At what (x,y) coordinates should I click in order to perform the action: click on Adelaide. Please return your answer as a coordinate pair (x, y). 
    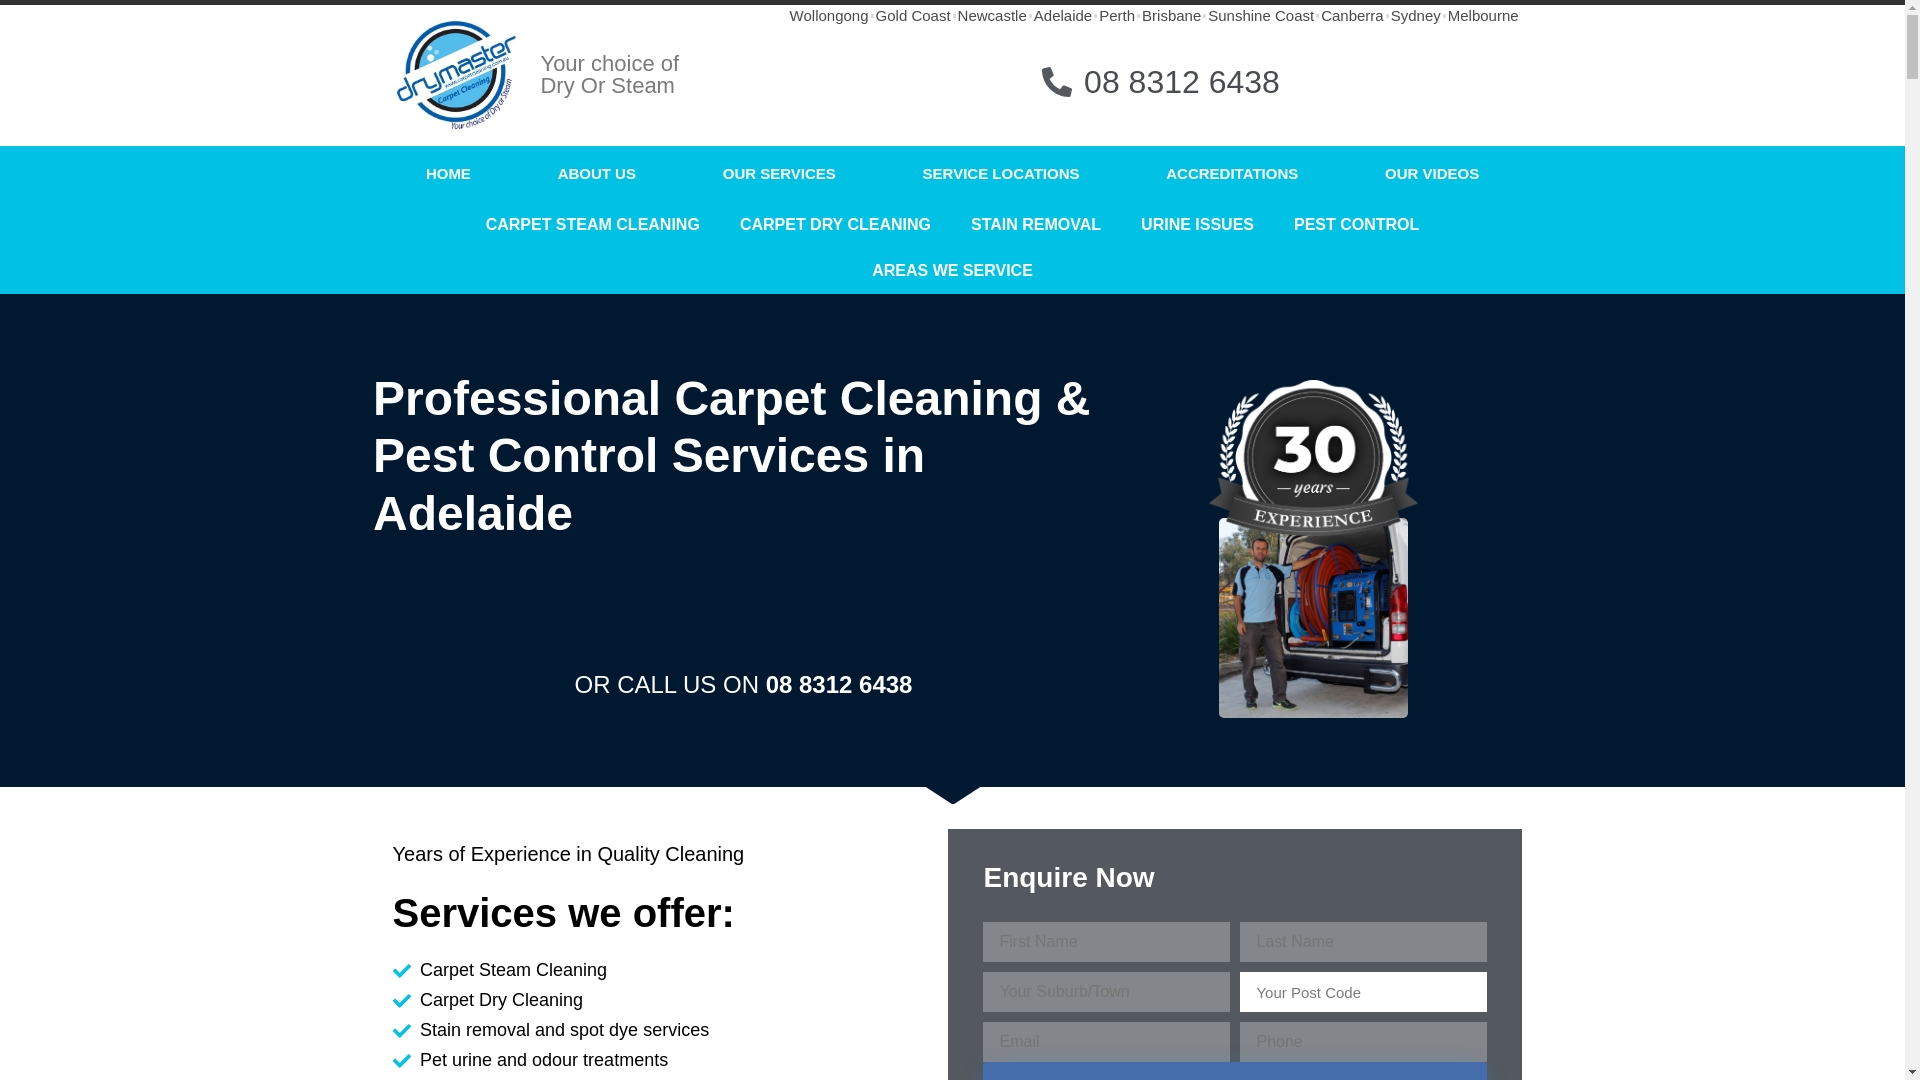
    Looking at the image, I should click on (1063, 16).